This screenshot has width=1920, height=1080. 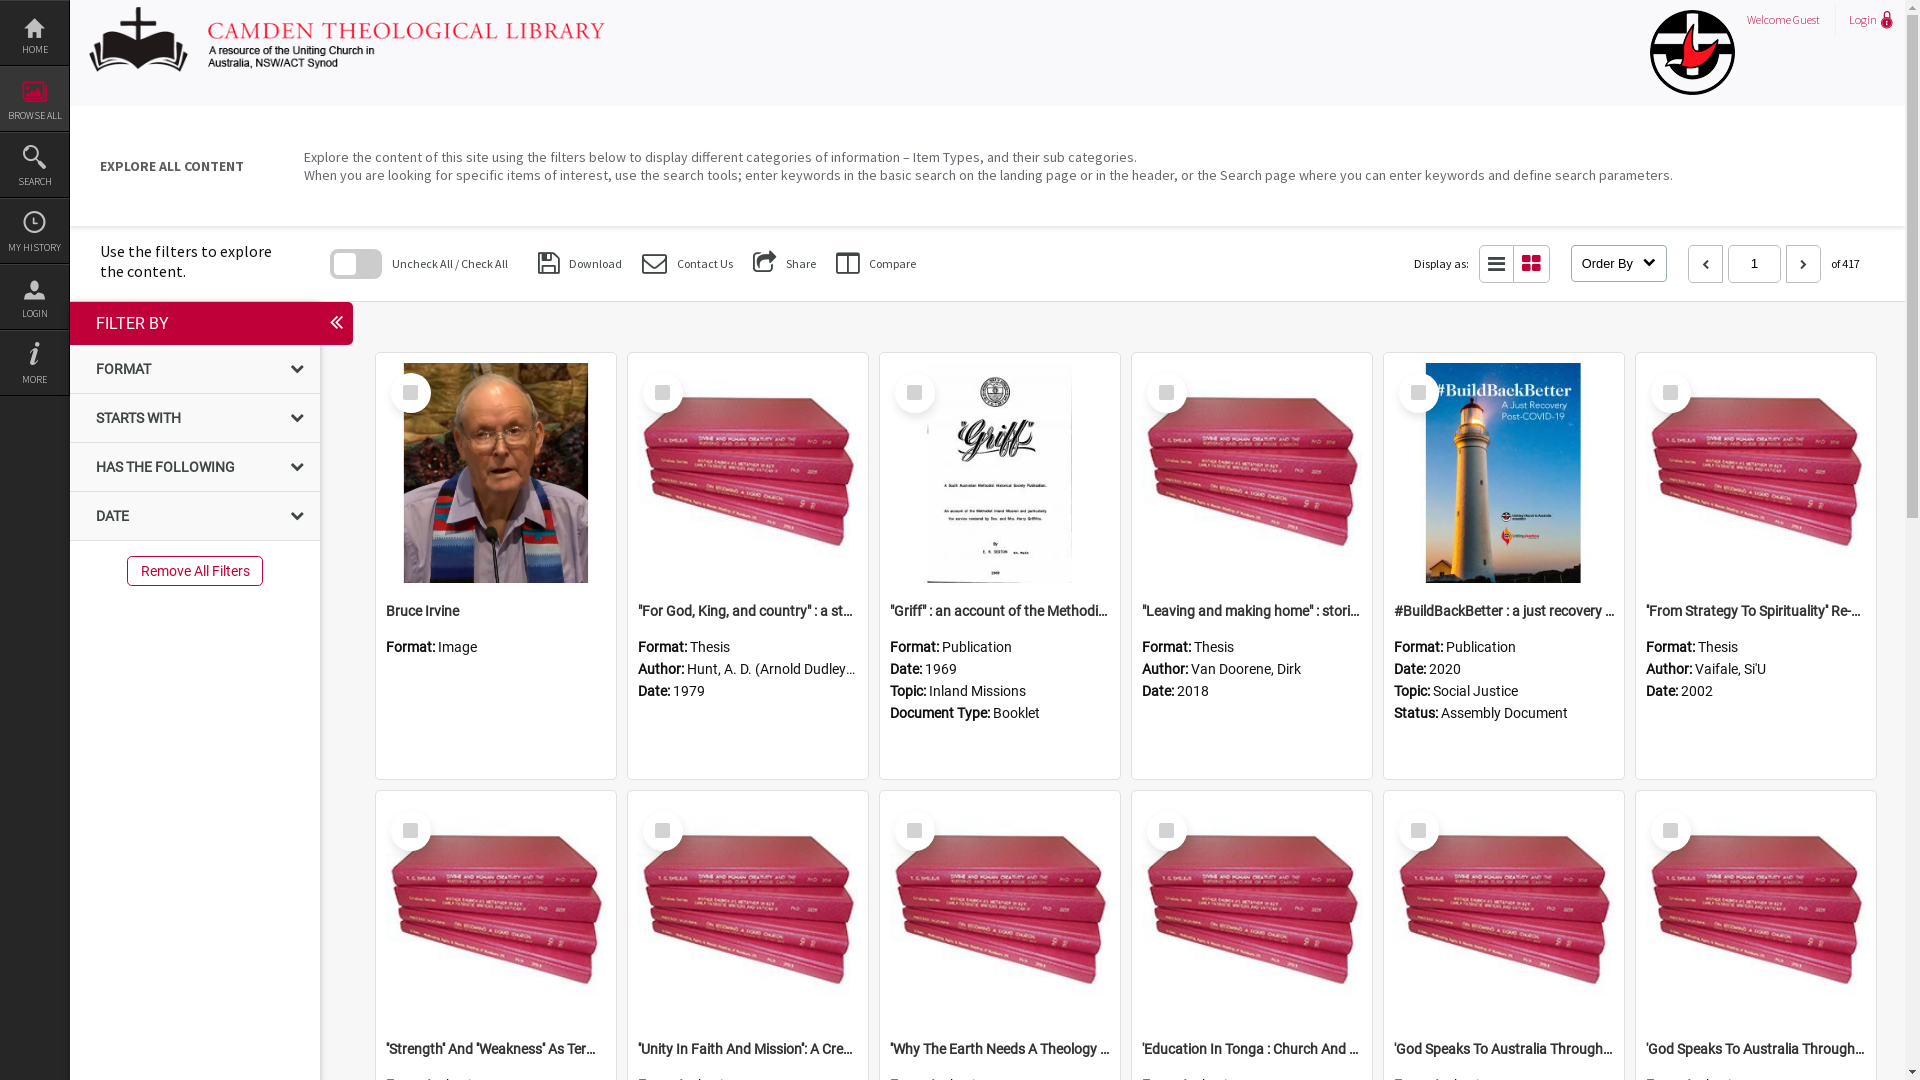 What do you see at coordinates (1504, 611) in the screenshot?
I see `#BuildBackBetter : a just recovery post-COVID-19` at bounding box center [1504, 611].